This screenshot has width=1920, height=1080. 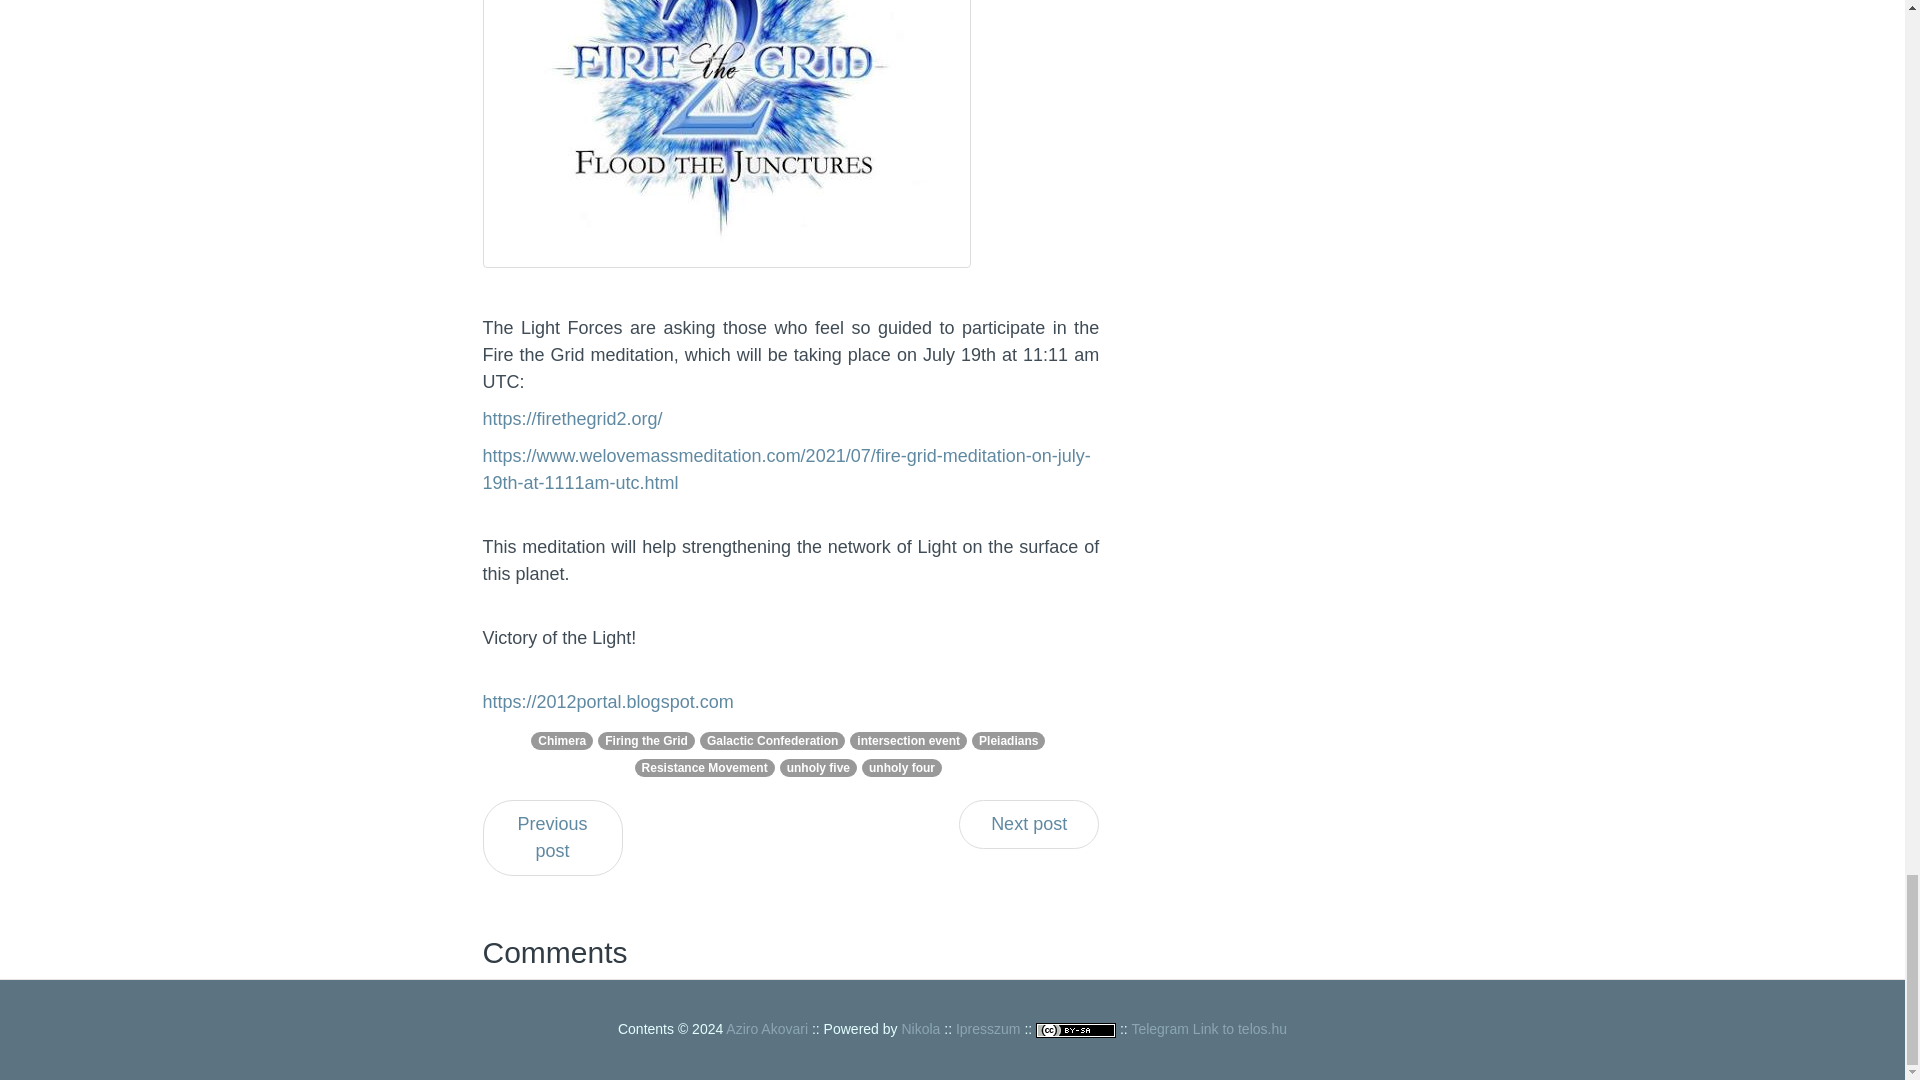 What do you see at coordinates (1008, 741) in the screenshot?
I see `Pleiadians` at bounding box center [1008, 741].